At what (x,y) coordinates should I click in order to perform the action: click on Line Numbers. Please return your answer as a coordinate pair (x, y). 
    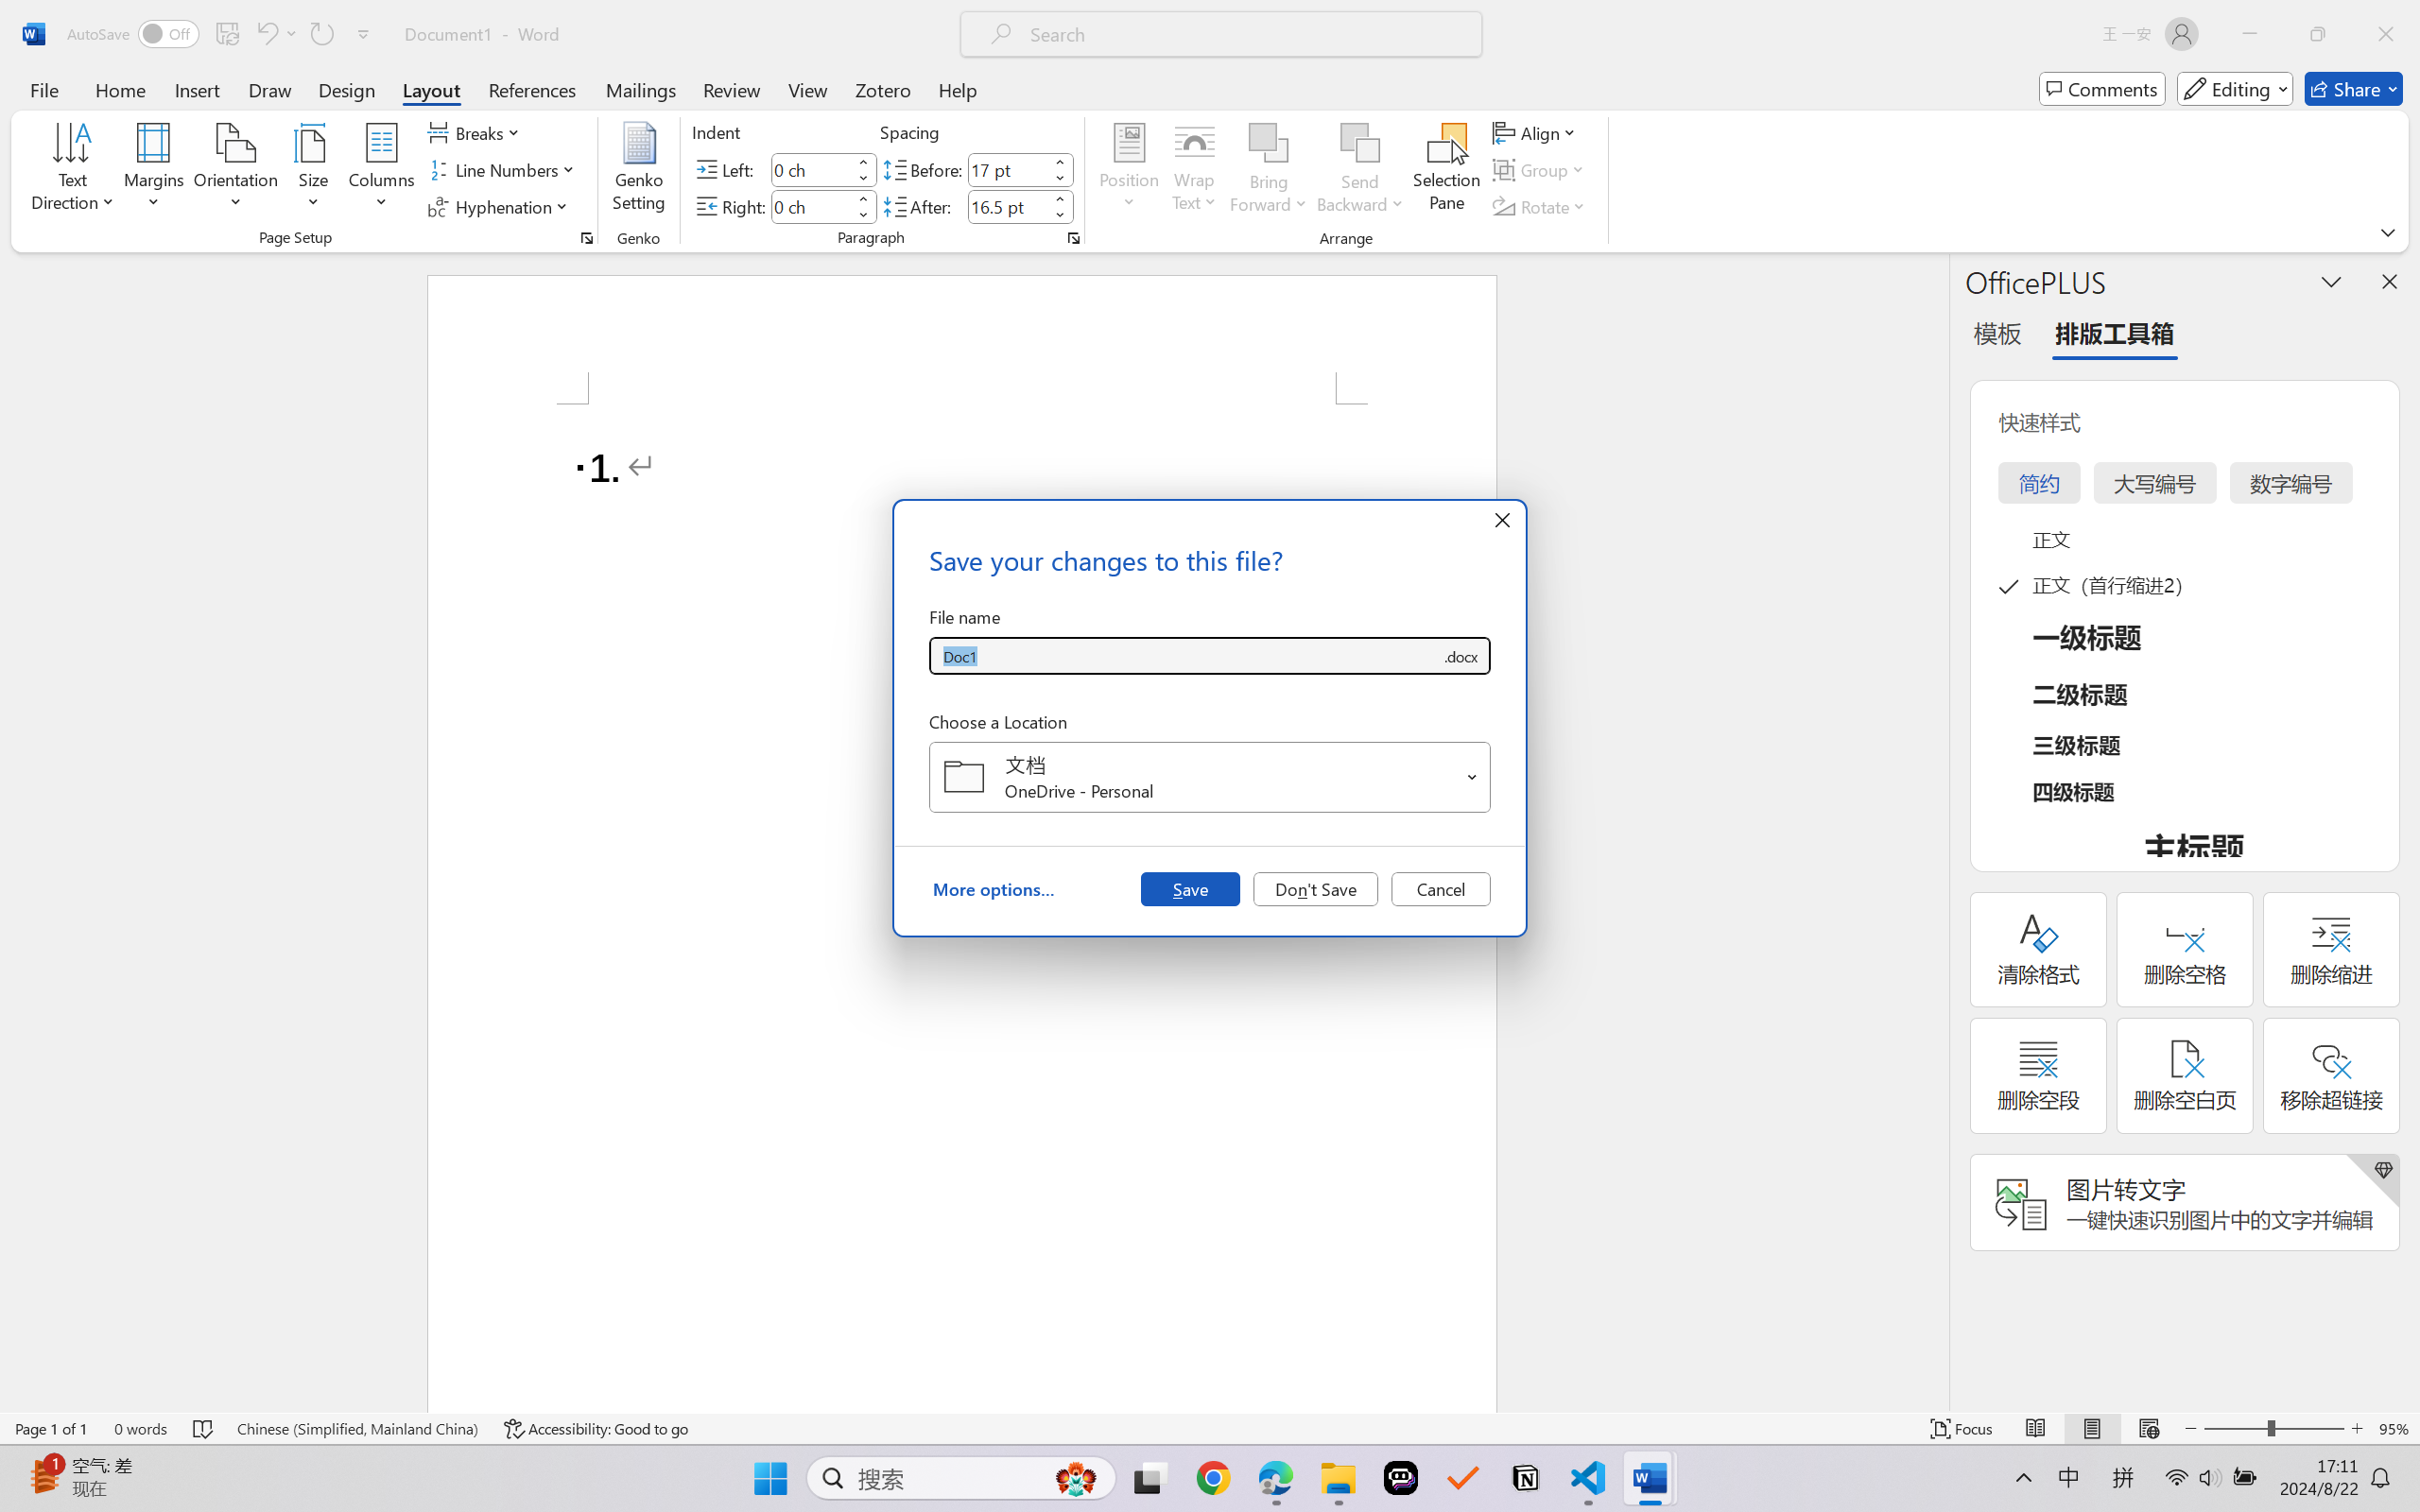
    Looking at the image, I should click on (505, 170).